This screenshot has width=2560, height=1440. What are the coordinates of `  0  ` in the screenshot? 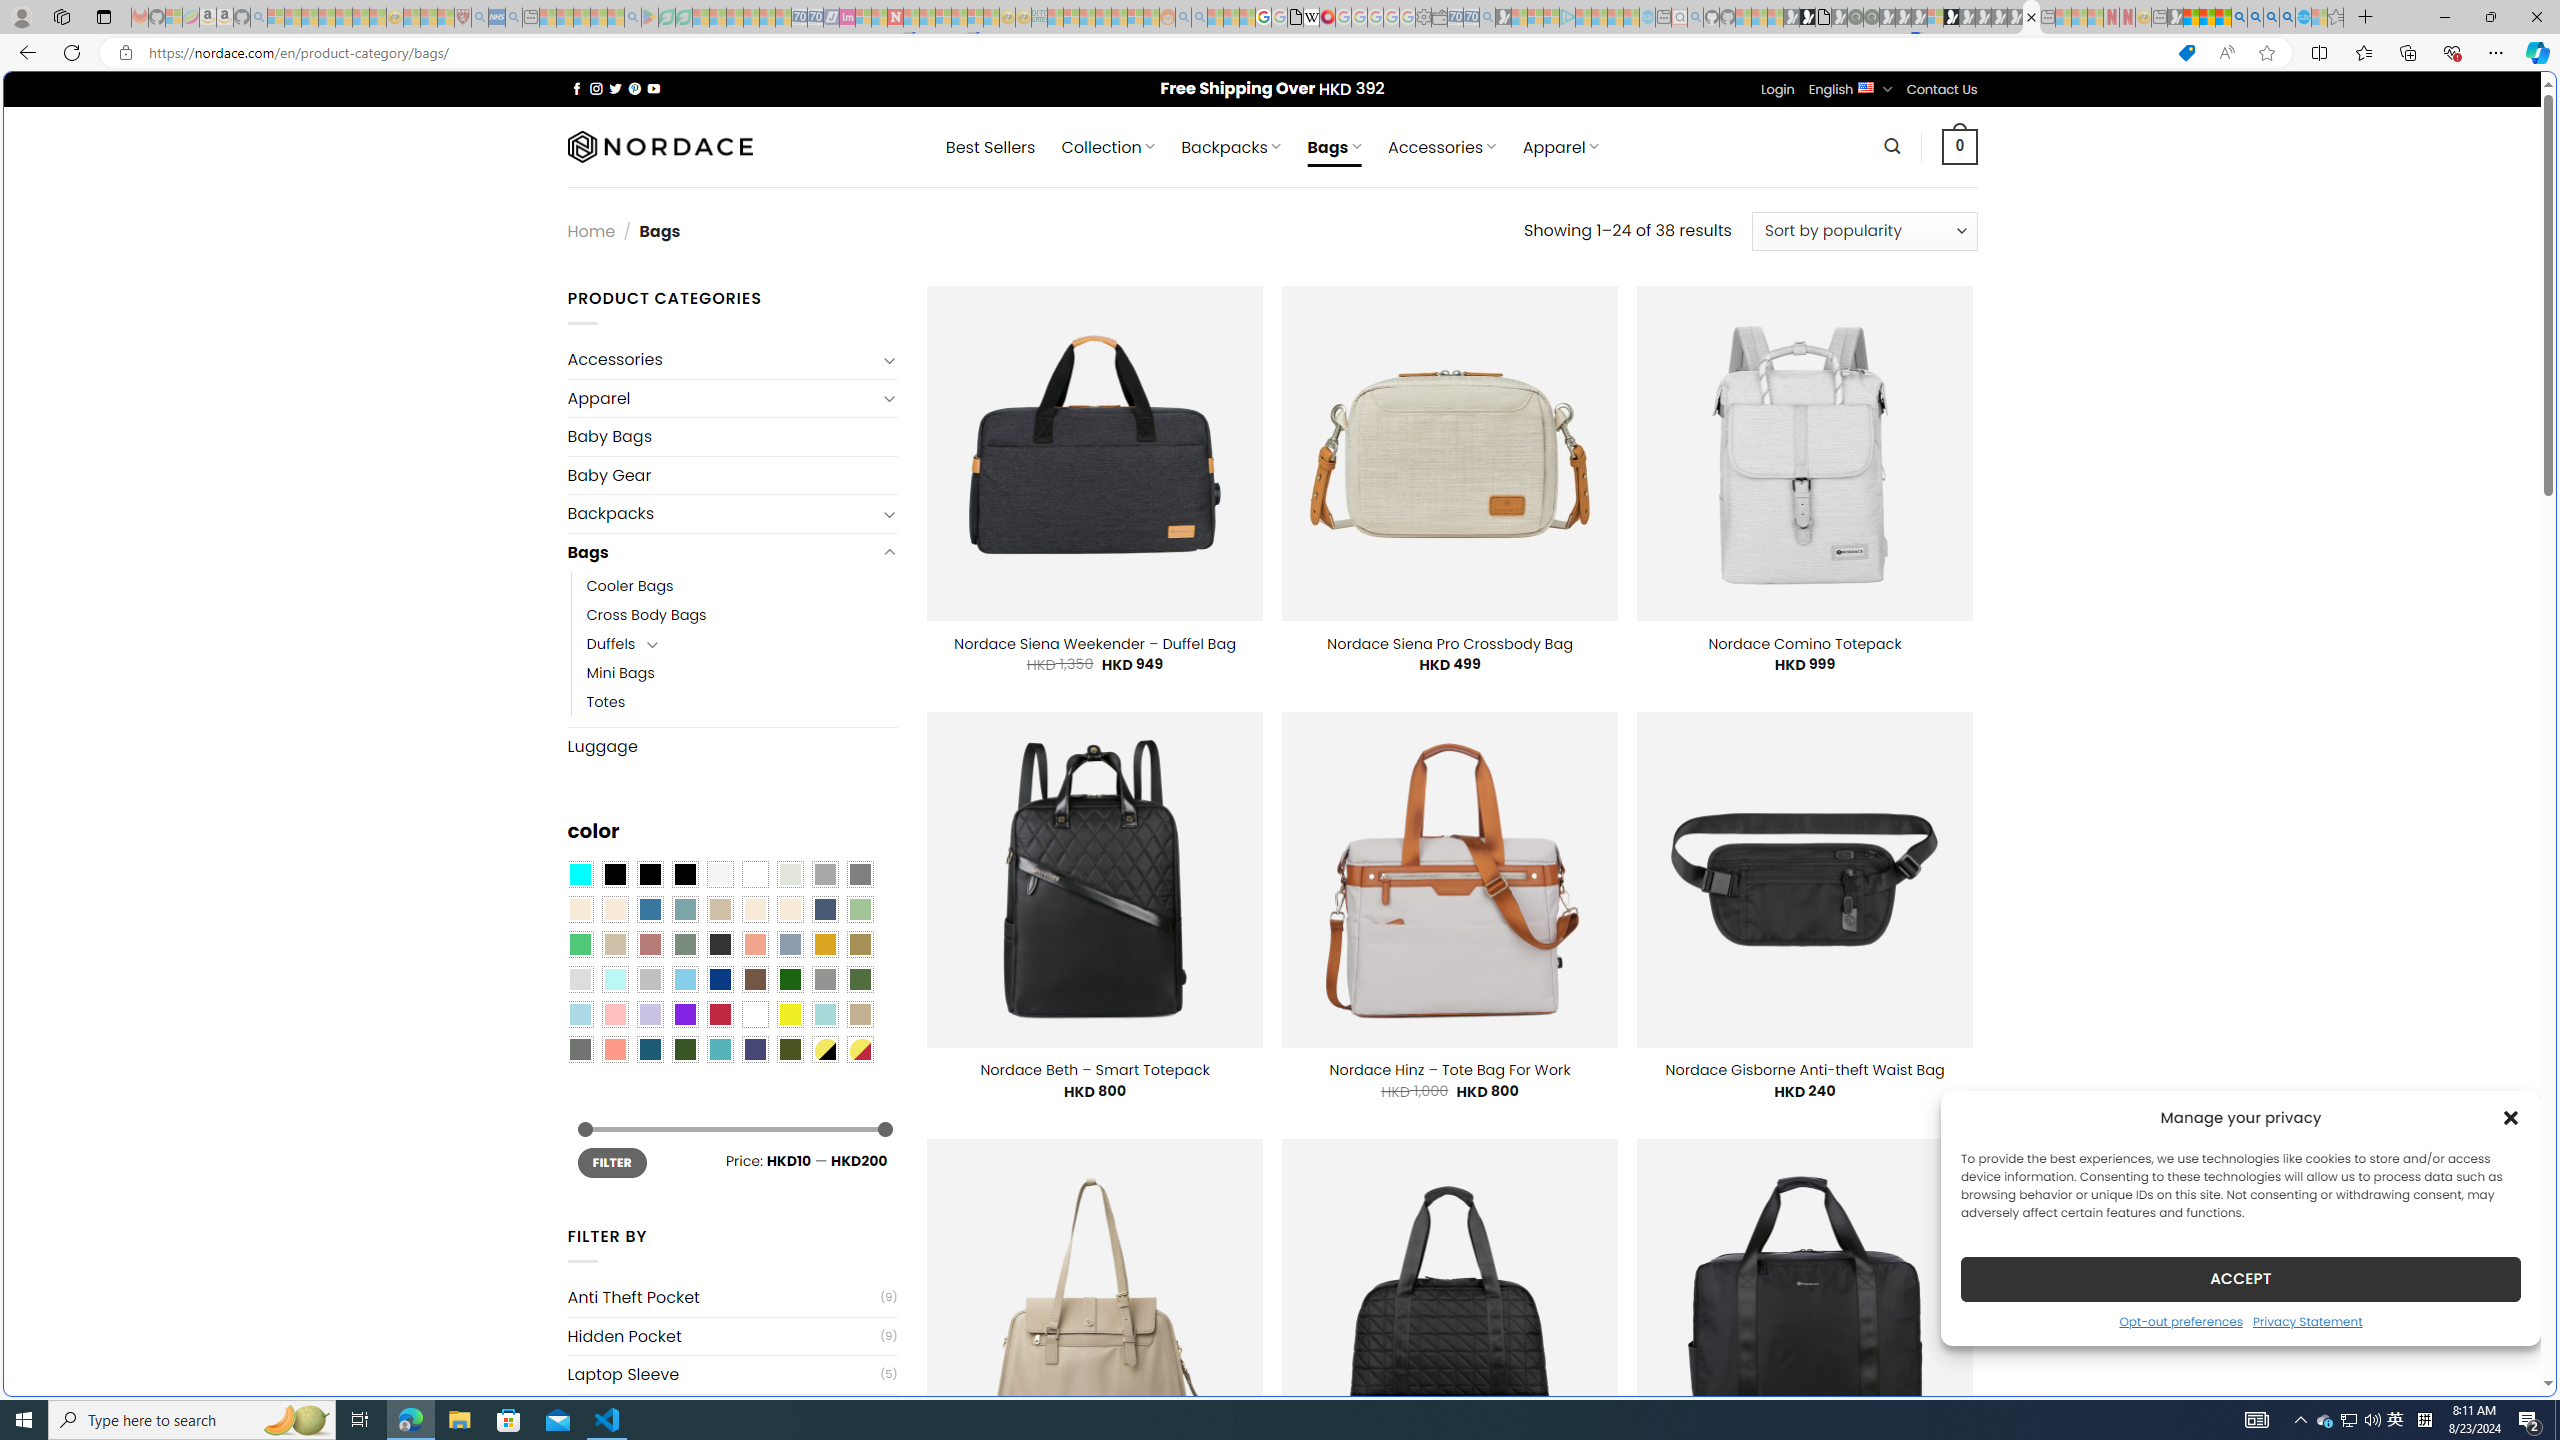 It's located at (1960, 146).